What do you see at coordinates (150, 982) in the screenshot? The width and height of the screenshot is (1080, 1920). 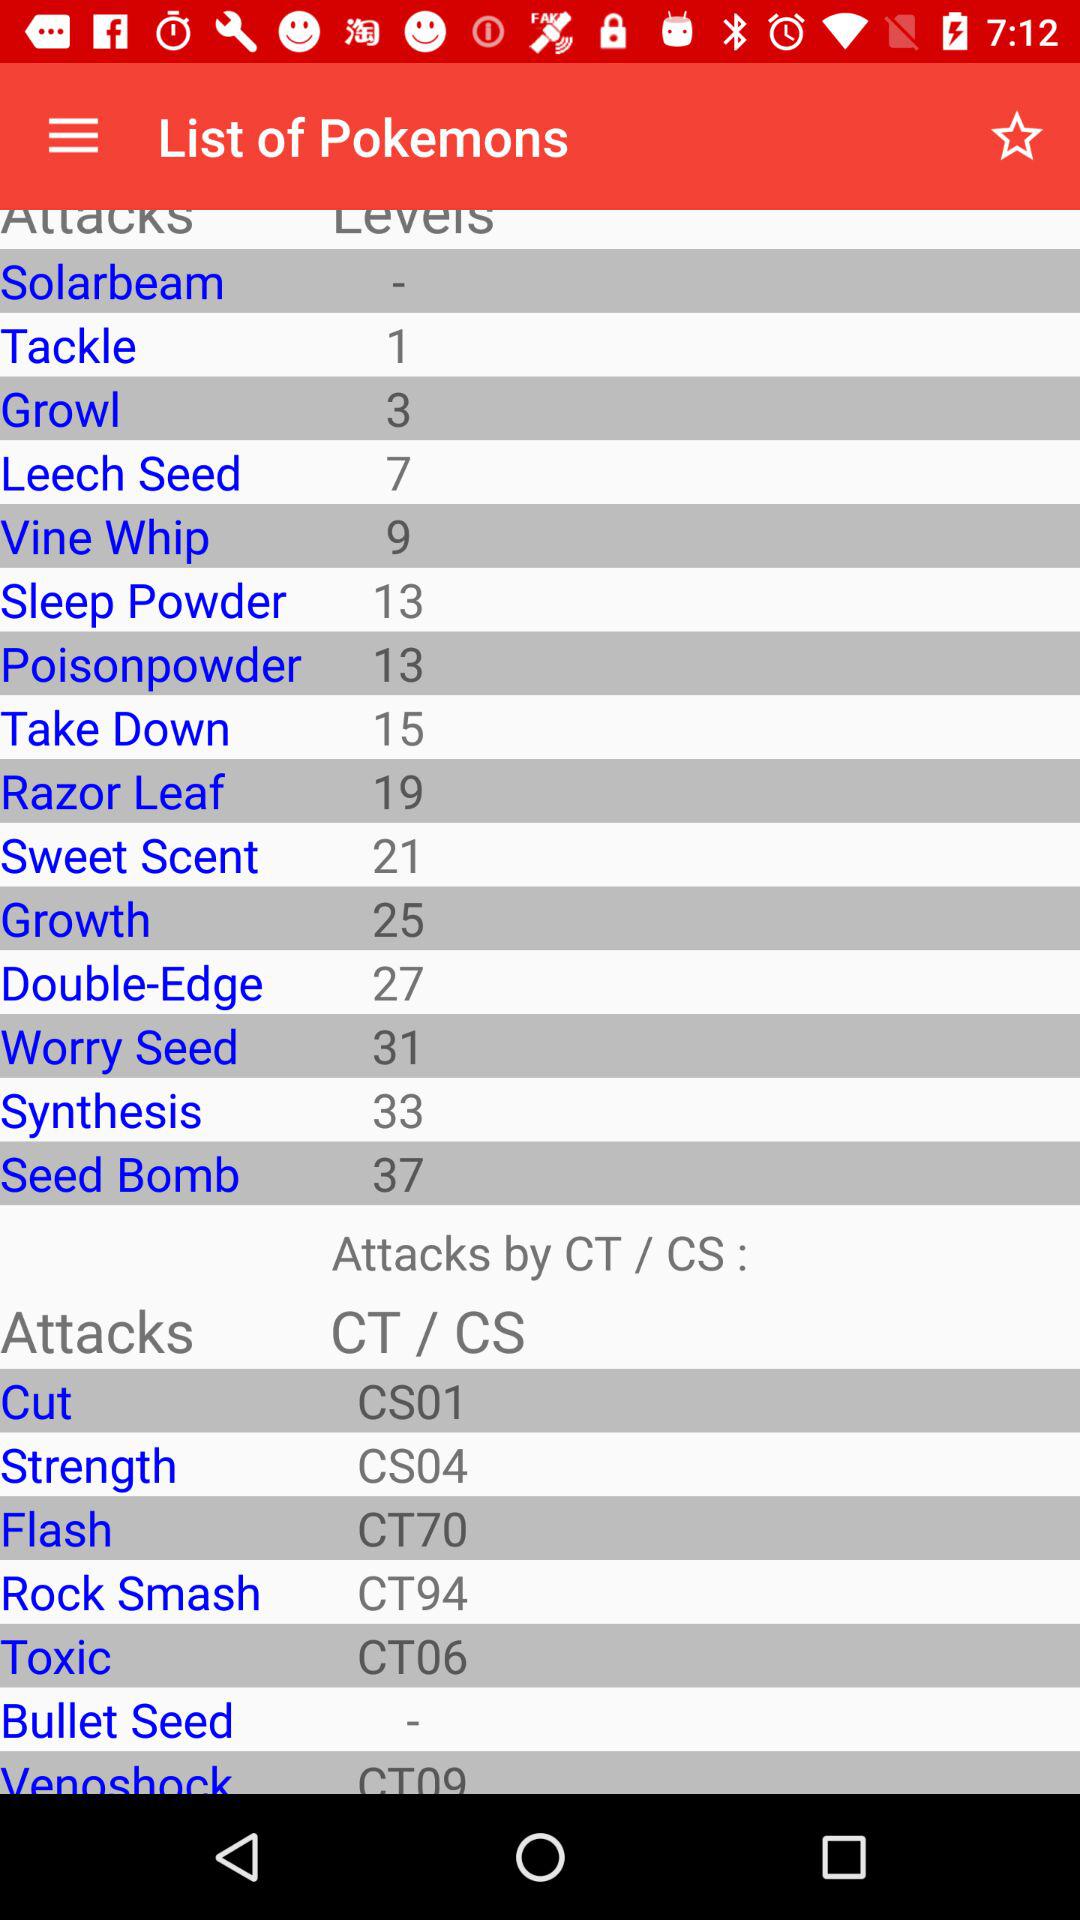 I see `select the icon above the worry seed app` at bounding box center [150, 982].